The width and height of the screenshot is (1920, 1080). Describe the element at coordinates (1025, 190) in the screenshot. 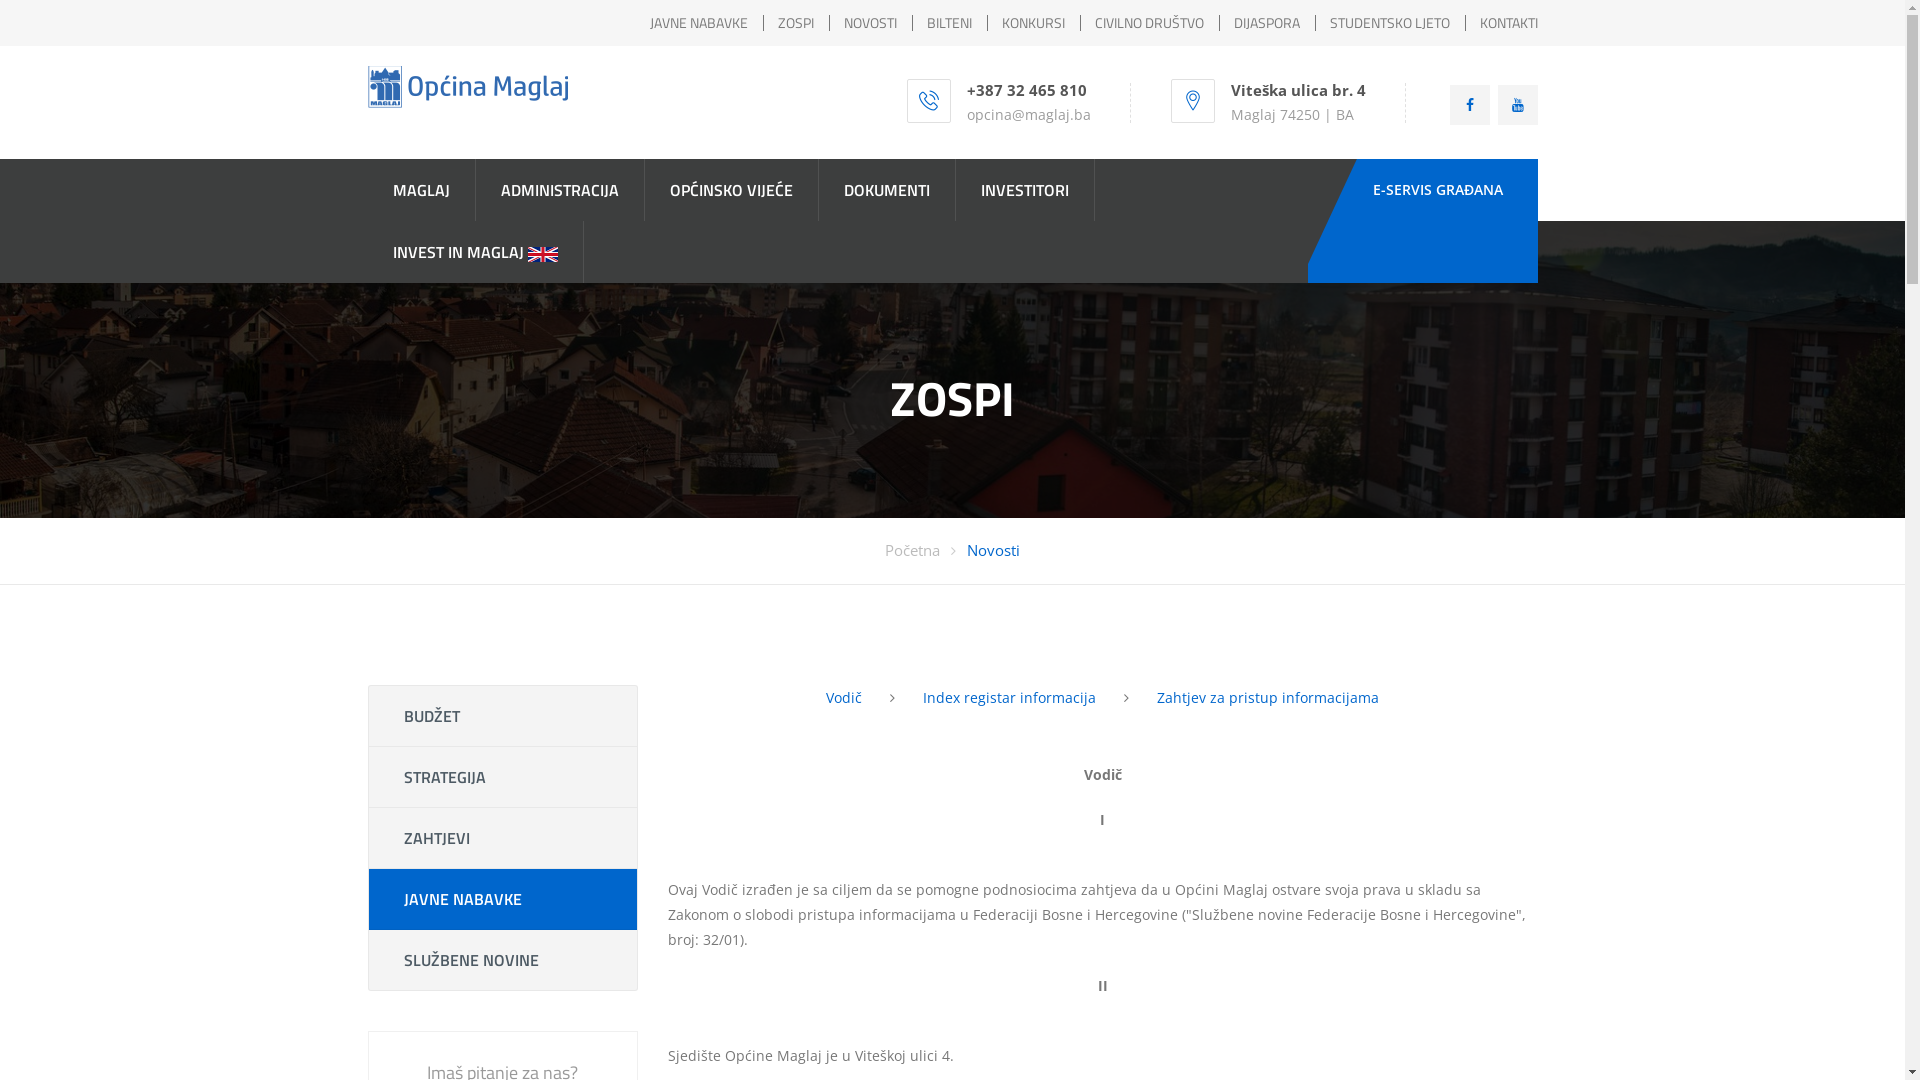

I see `INVESTITORI` at that location.